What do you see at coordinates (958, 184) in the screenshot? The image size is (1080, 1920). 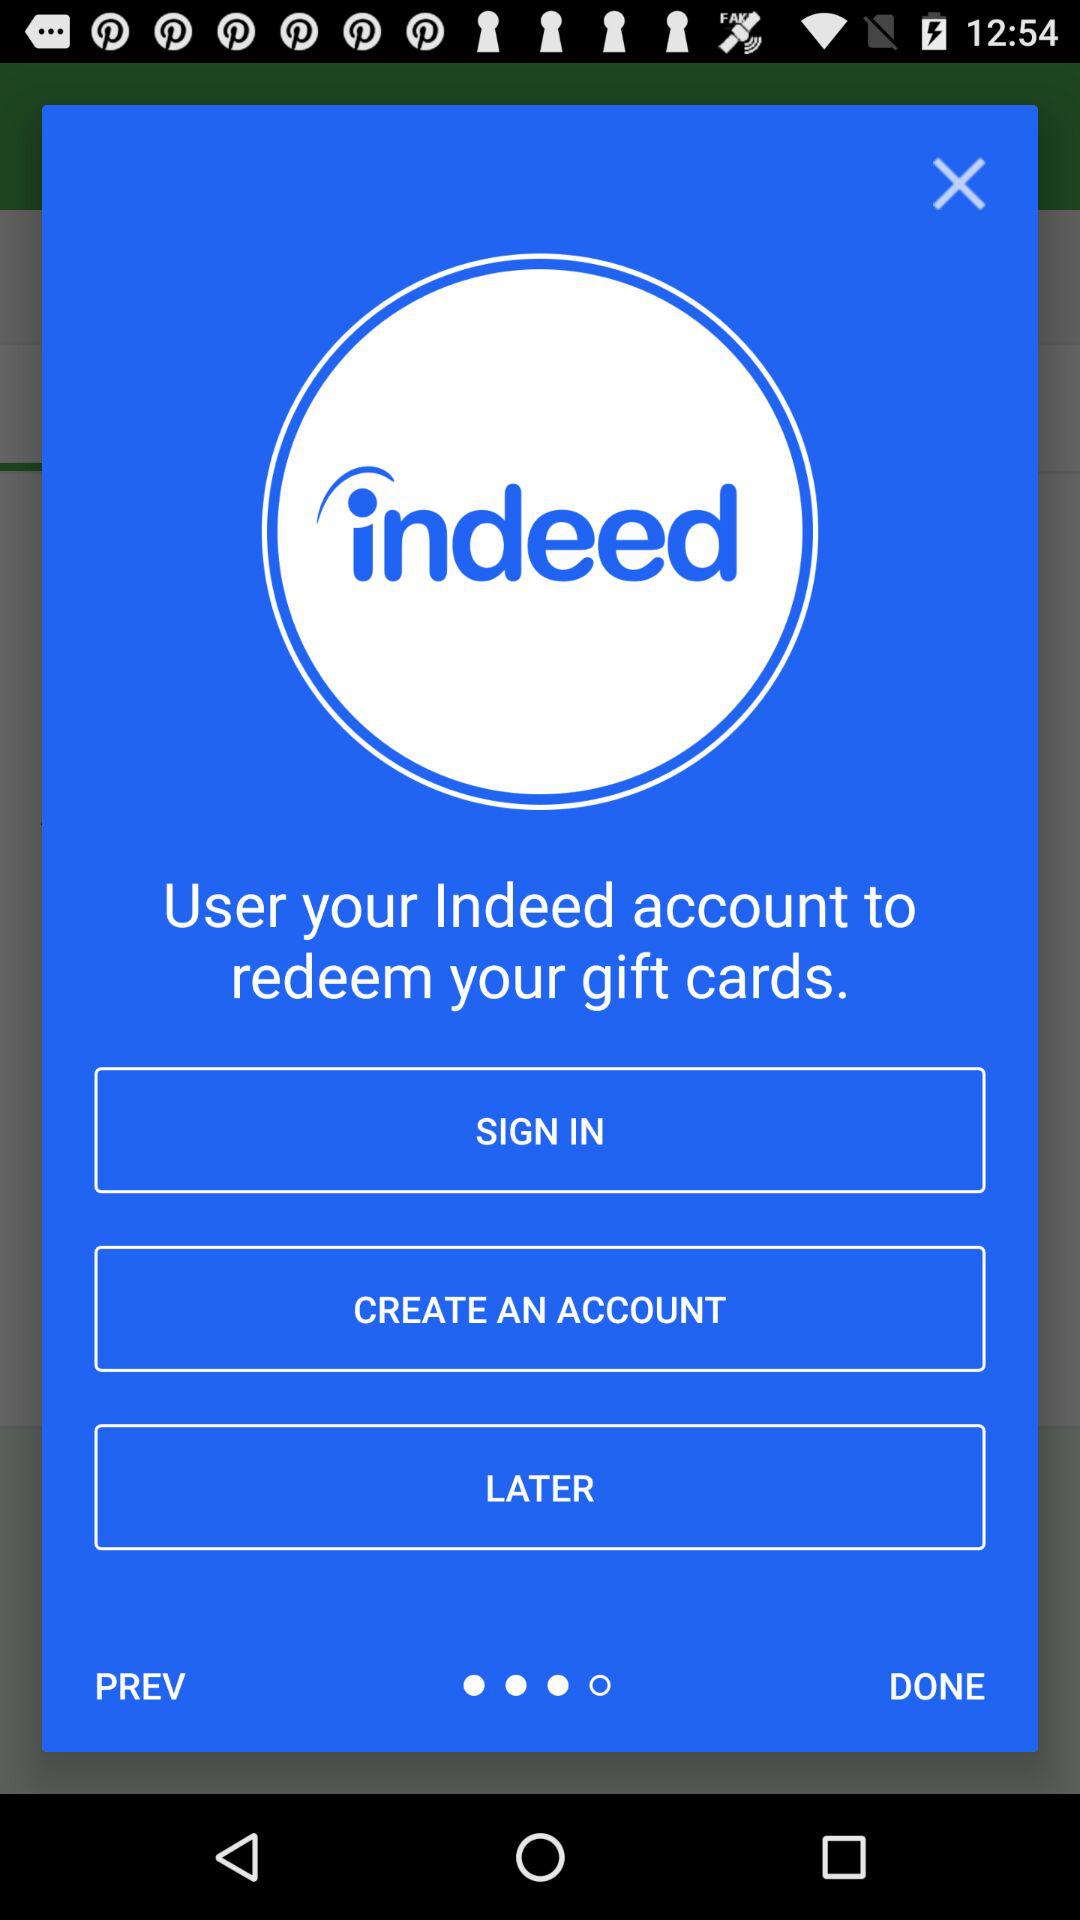 I see `close` at bounding box center [958, 184].